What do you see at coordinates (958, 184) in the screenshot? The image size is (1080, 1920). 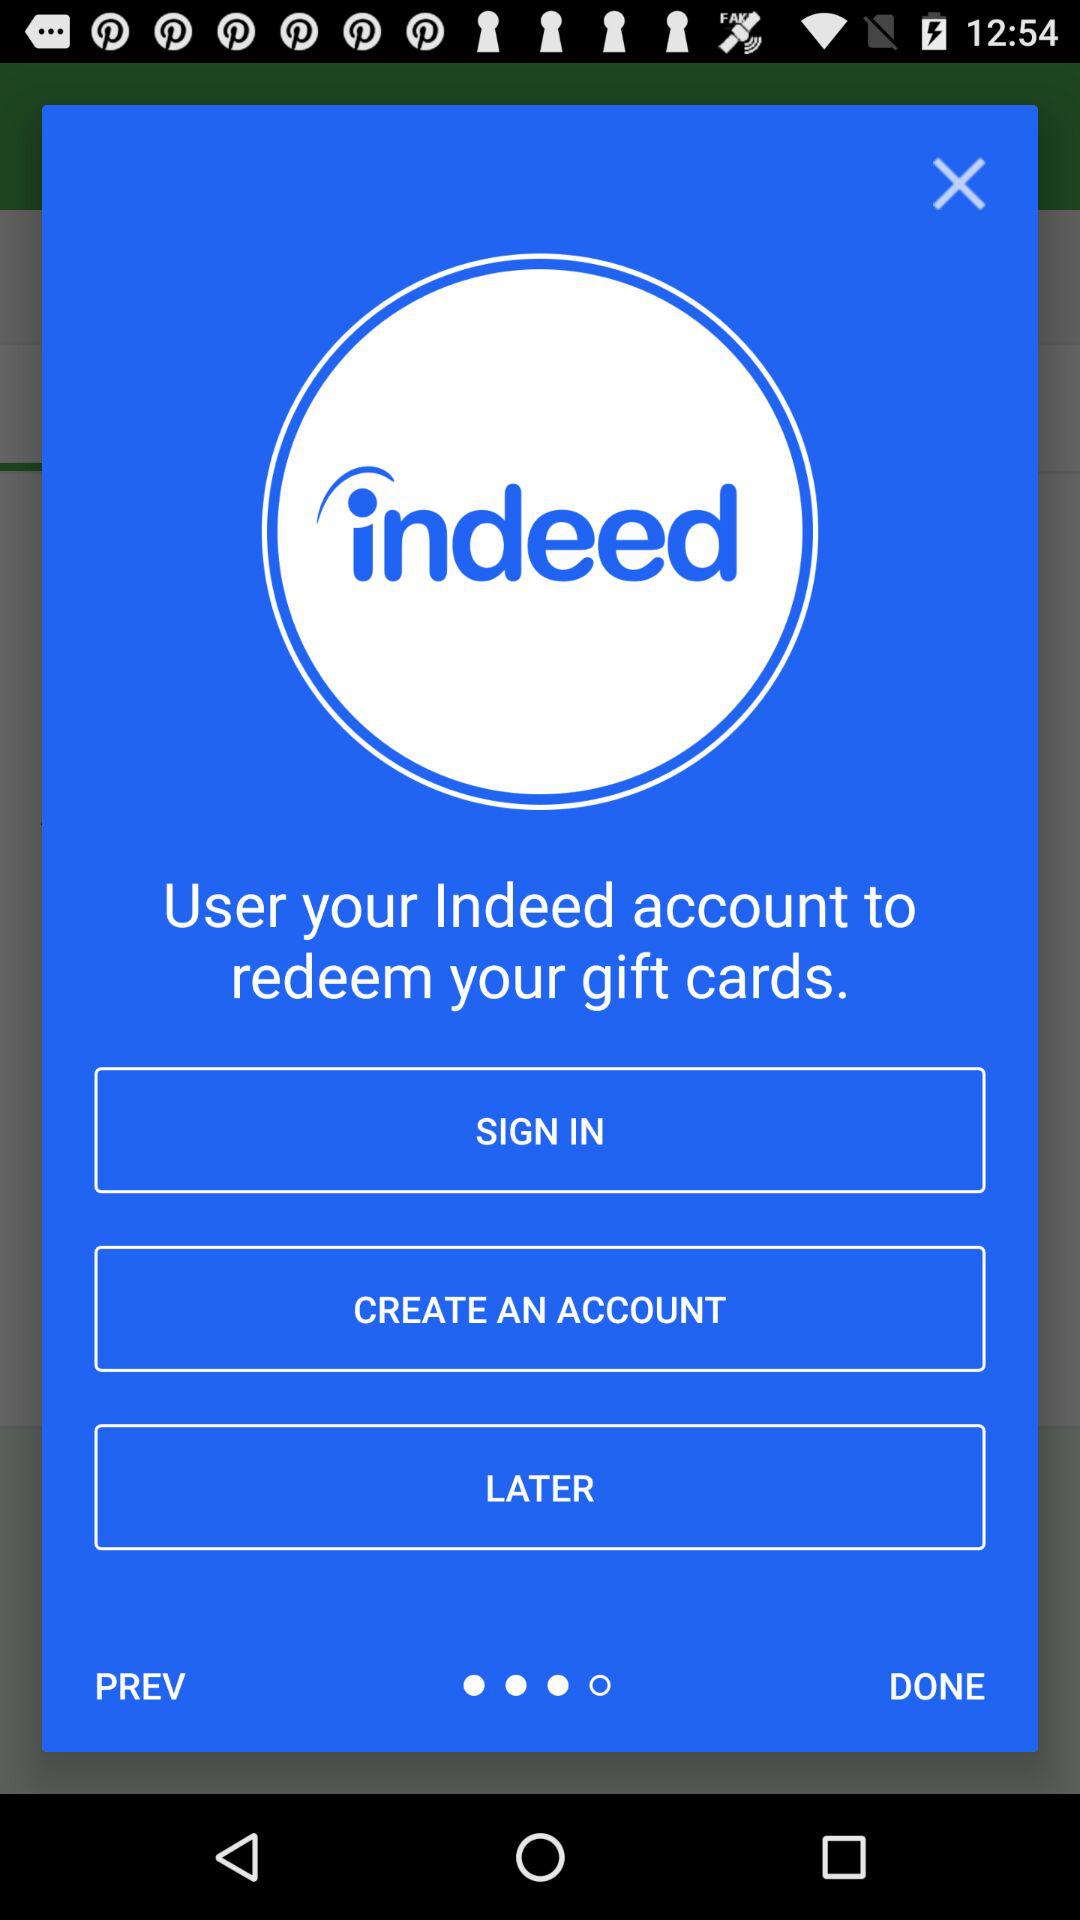 I see `close` at bounding box center [958, 184].